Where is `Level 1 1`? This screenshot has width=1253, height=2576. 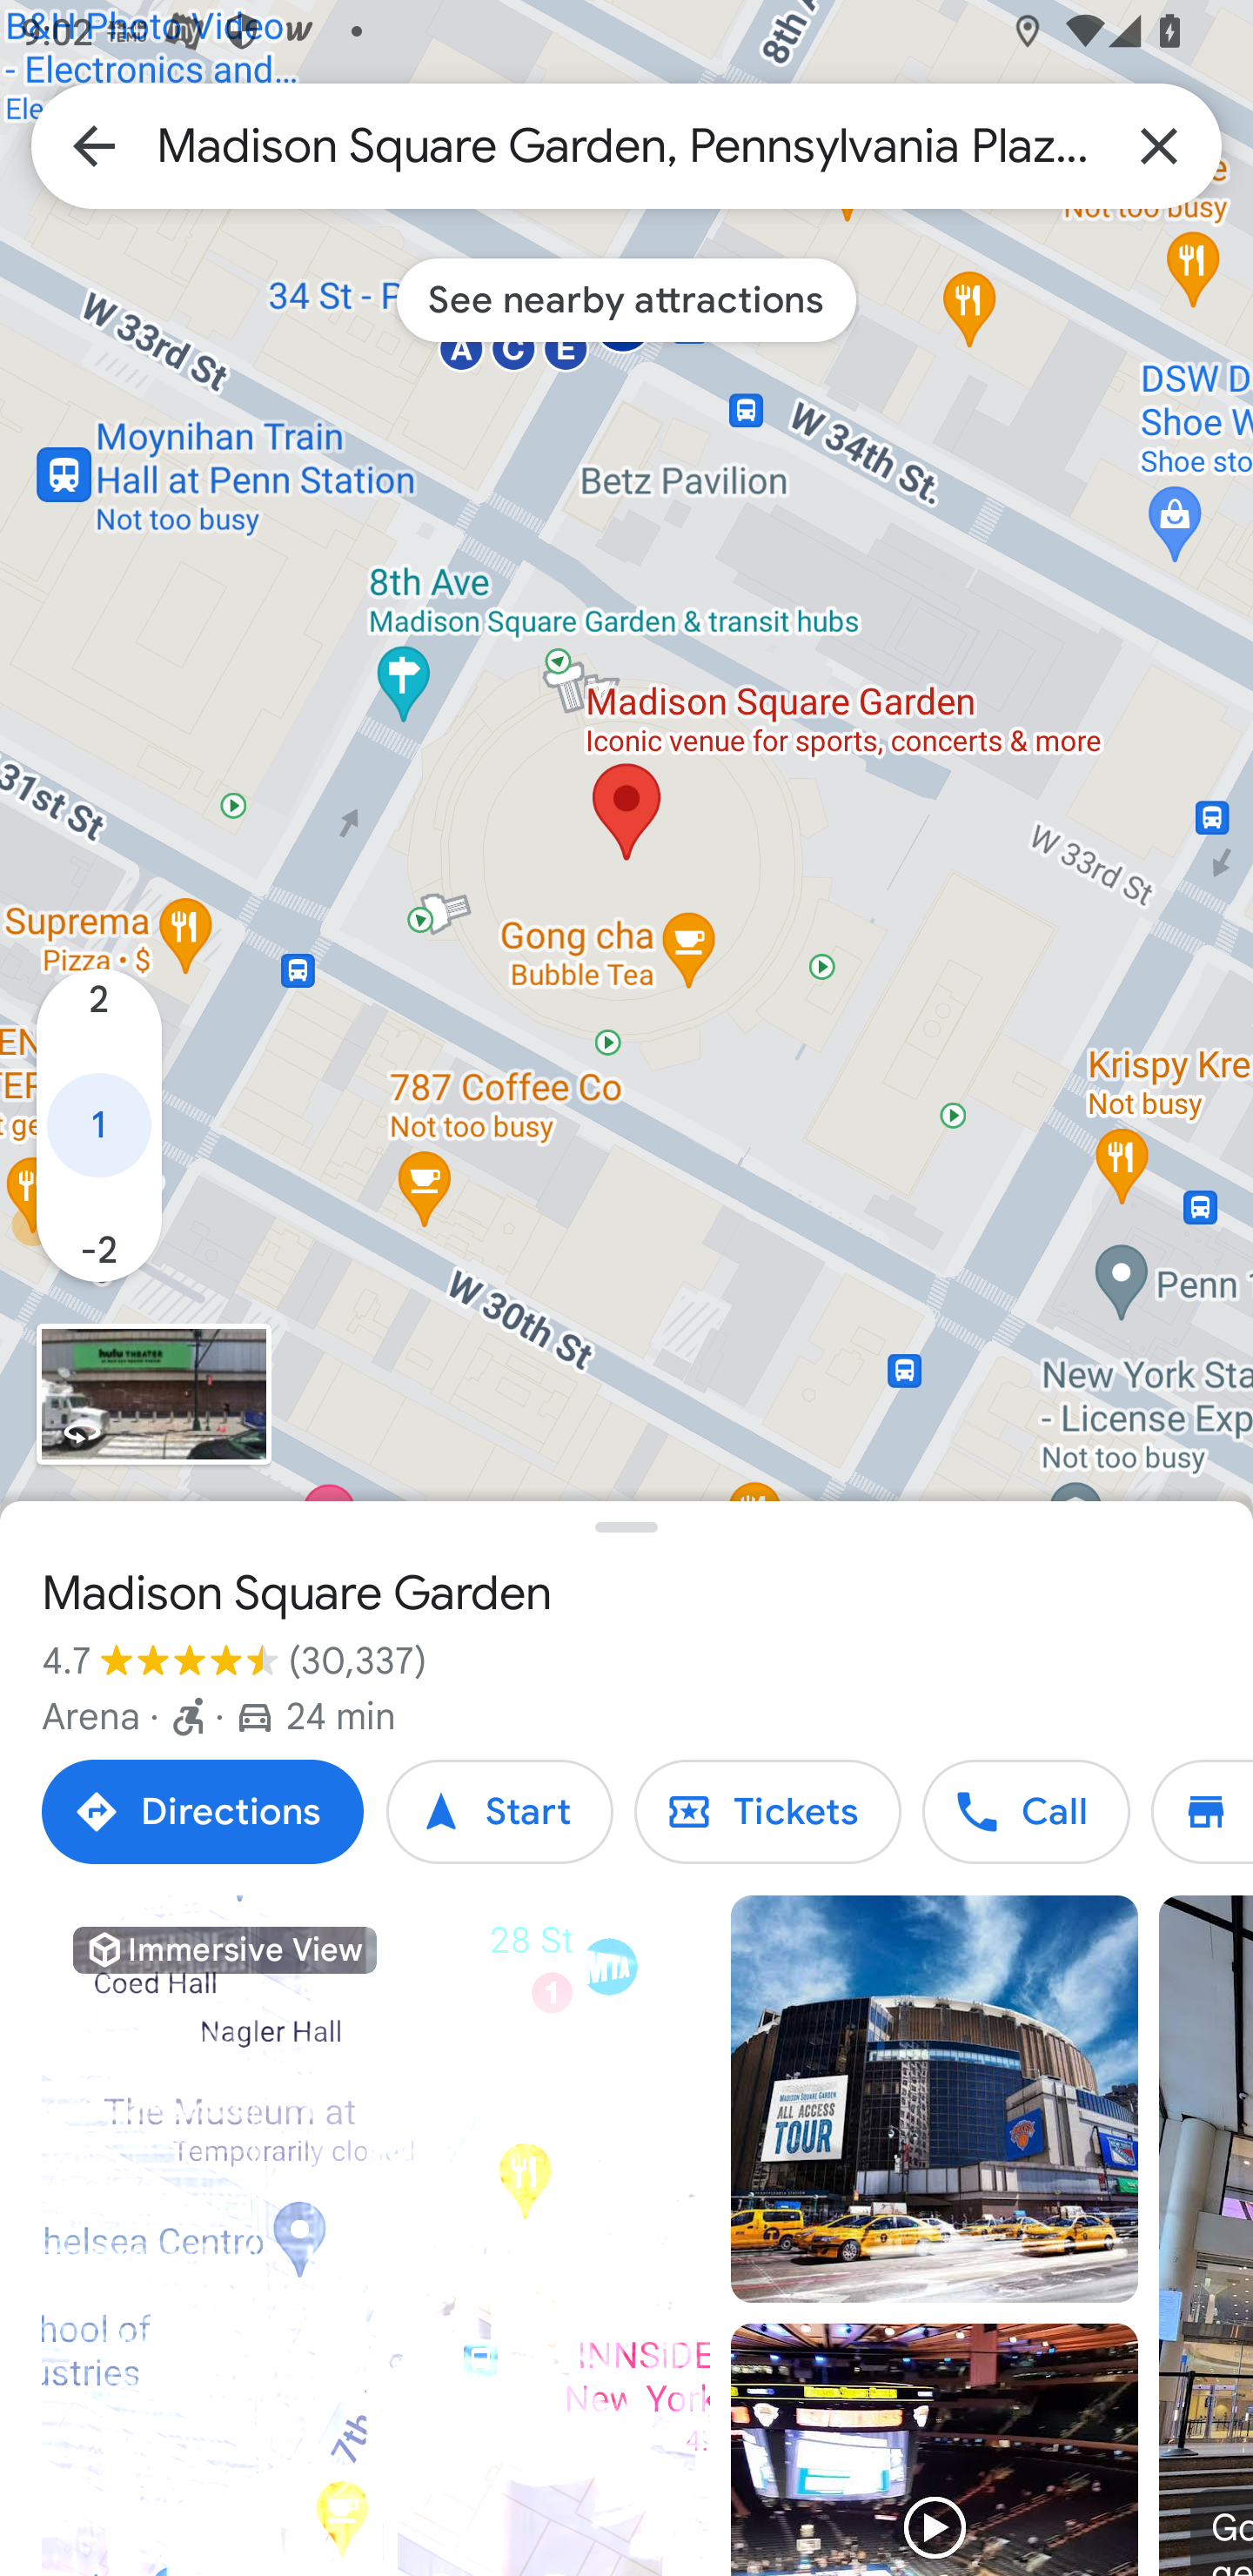 Level 1 1 is located at coordinates (98, 1124).